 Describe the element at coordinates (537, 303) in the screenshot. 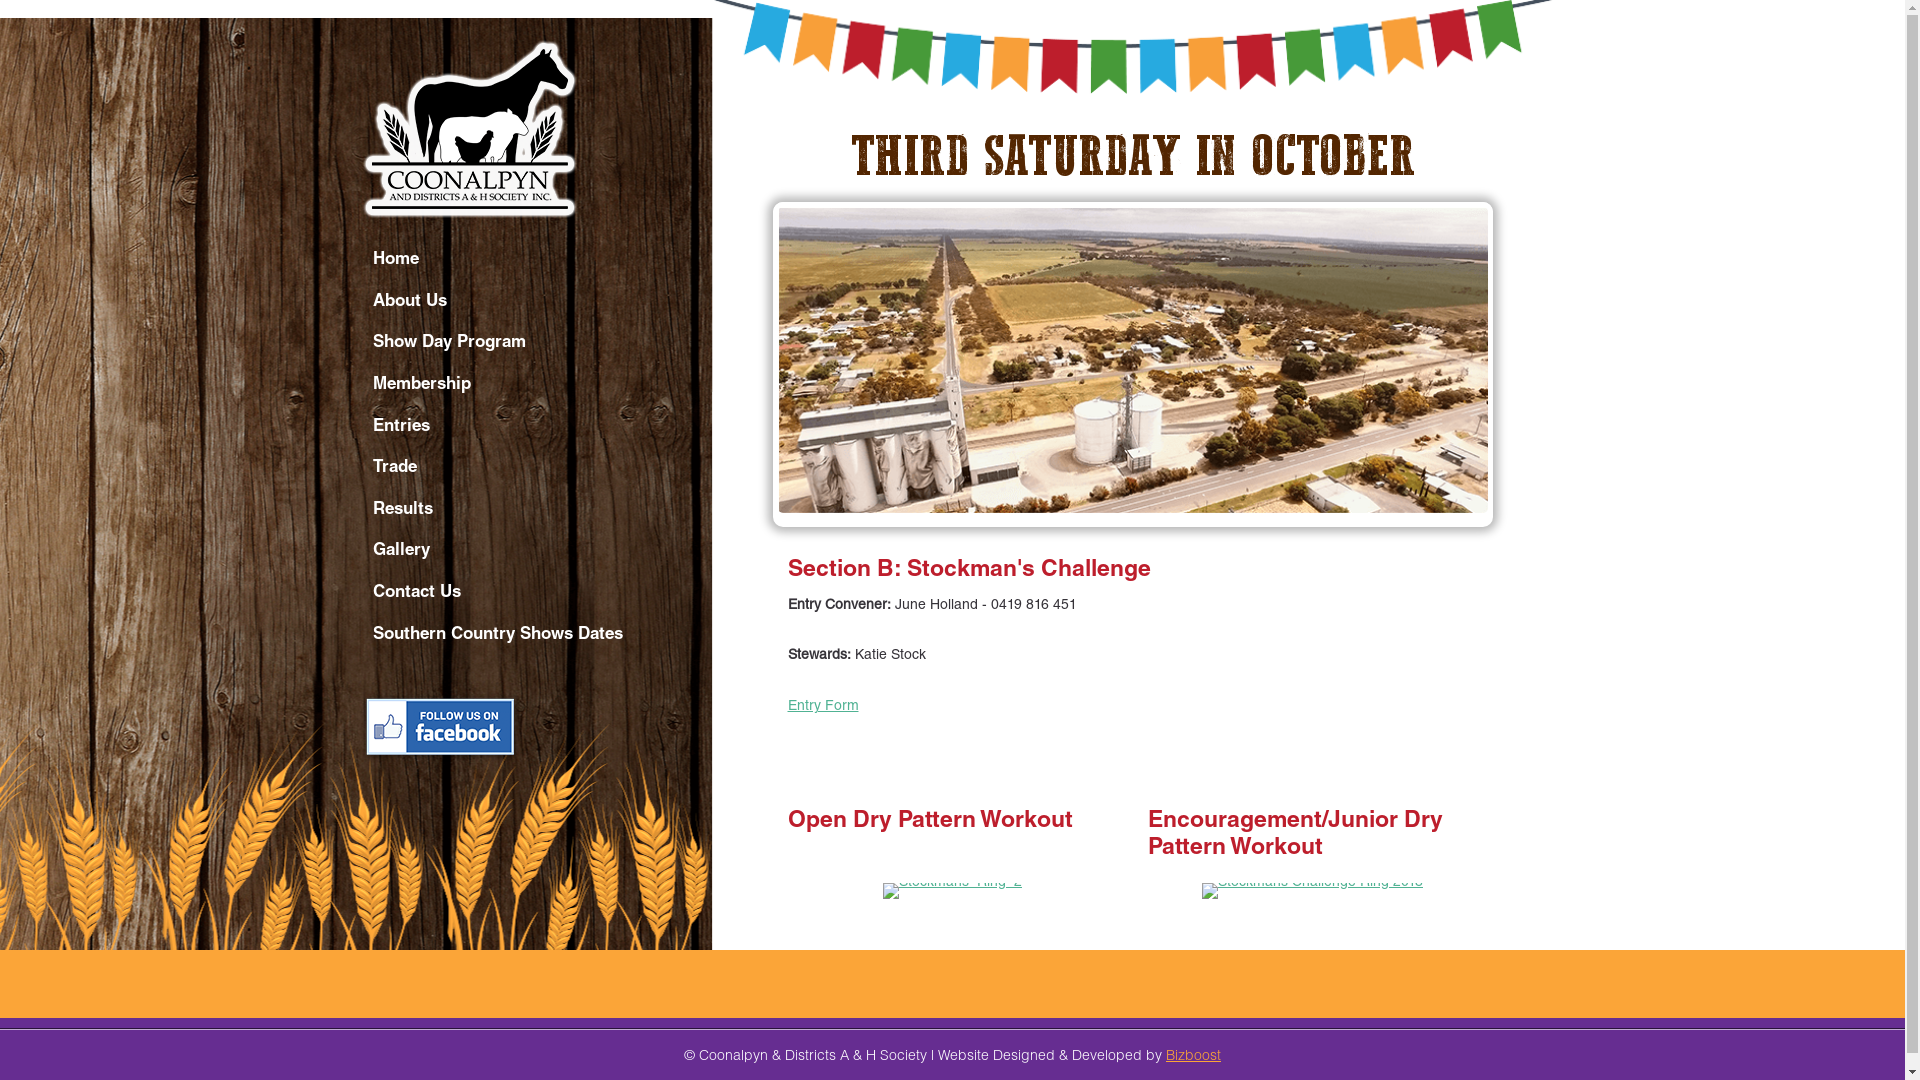

I see `About Us` at that location.